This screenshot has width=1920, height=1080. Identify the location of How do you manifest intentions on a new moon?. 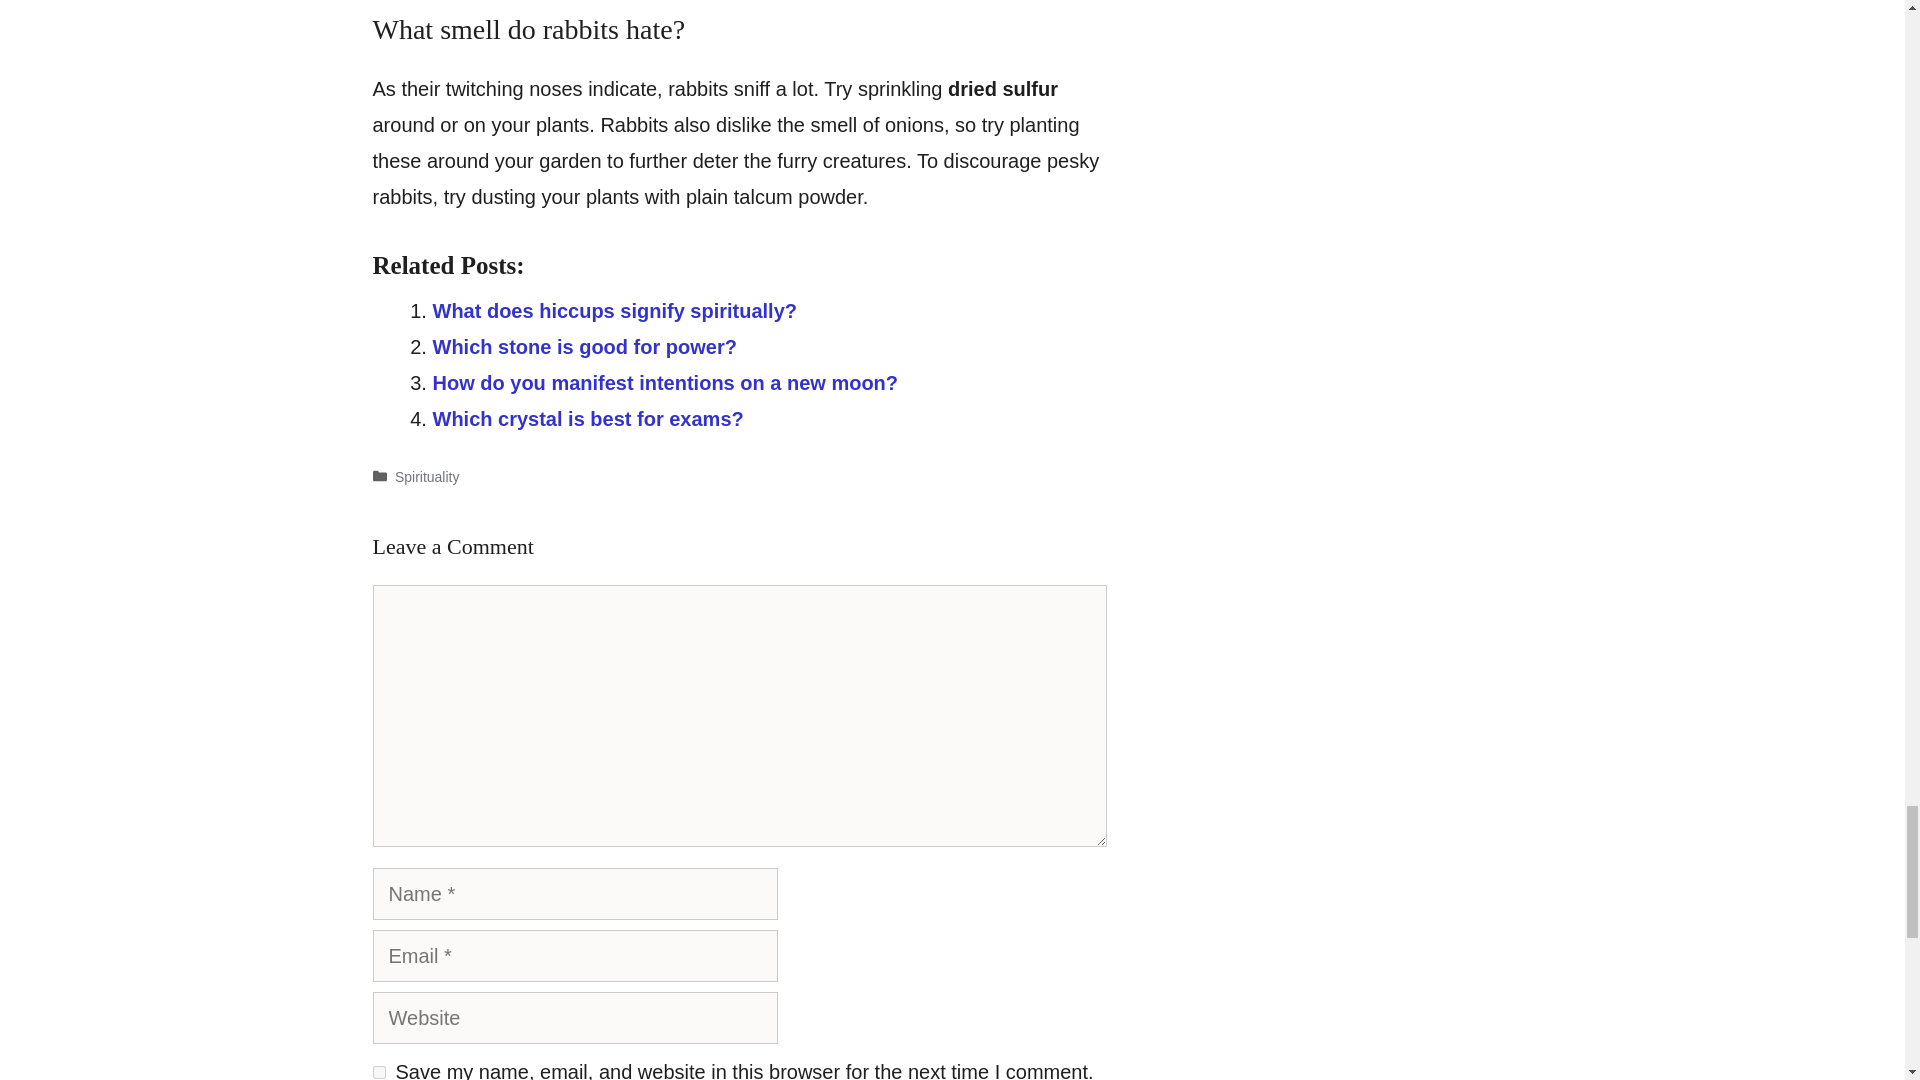
(665, 382).